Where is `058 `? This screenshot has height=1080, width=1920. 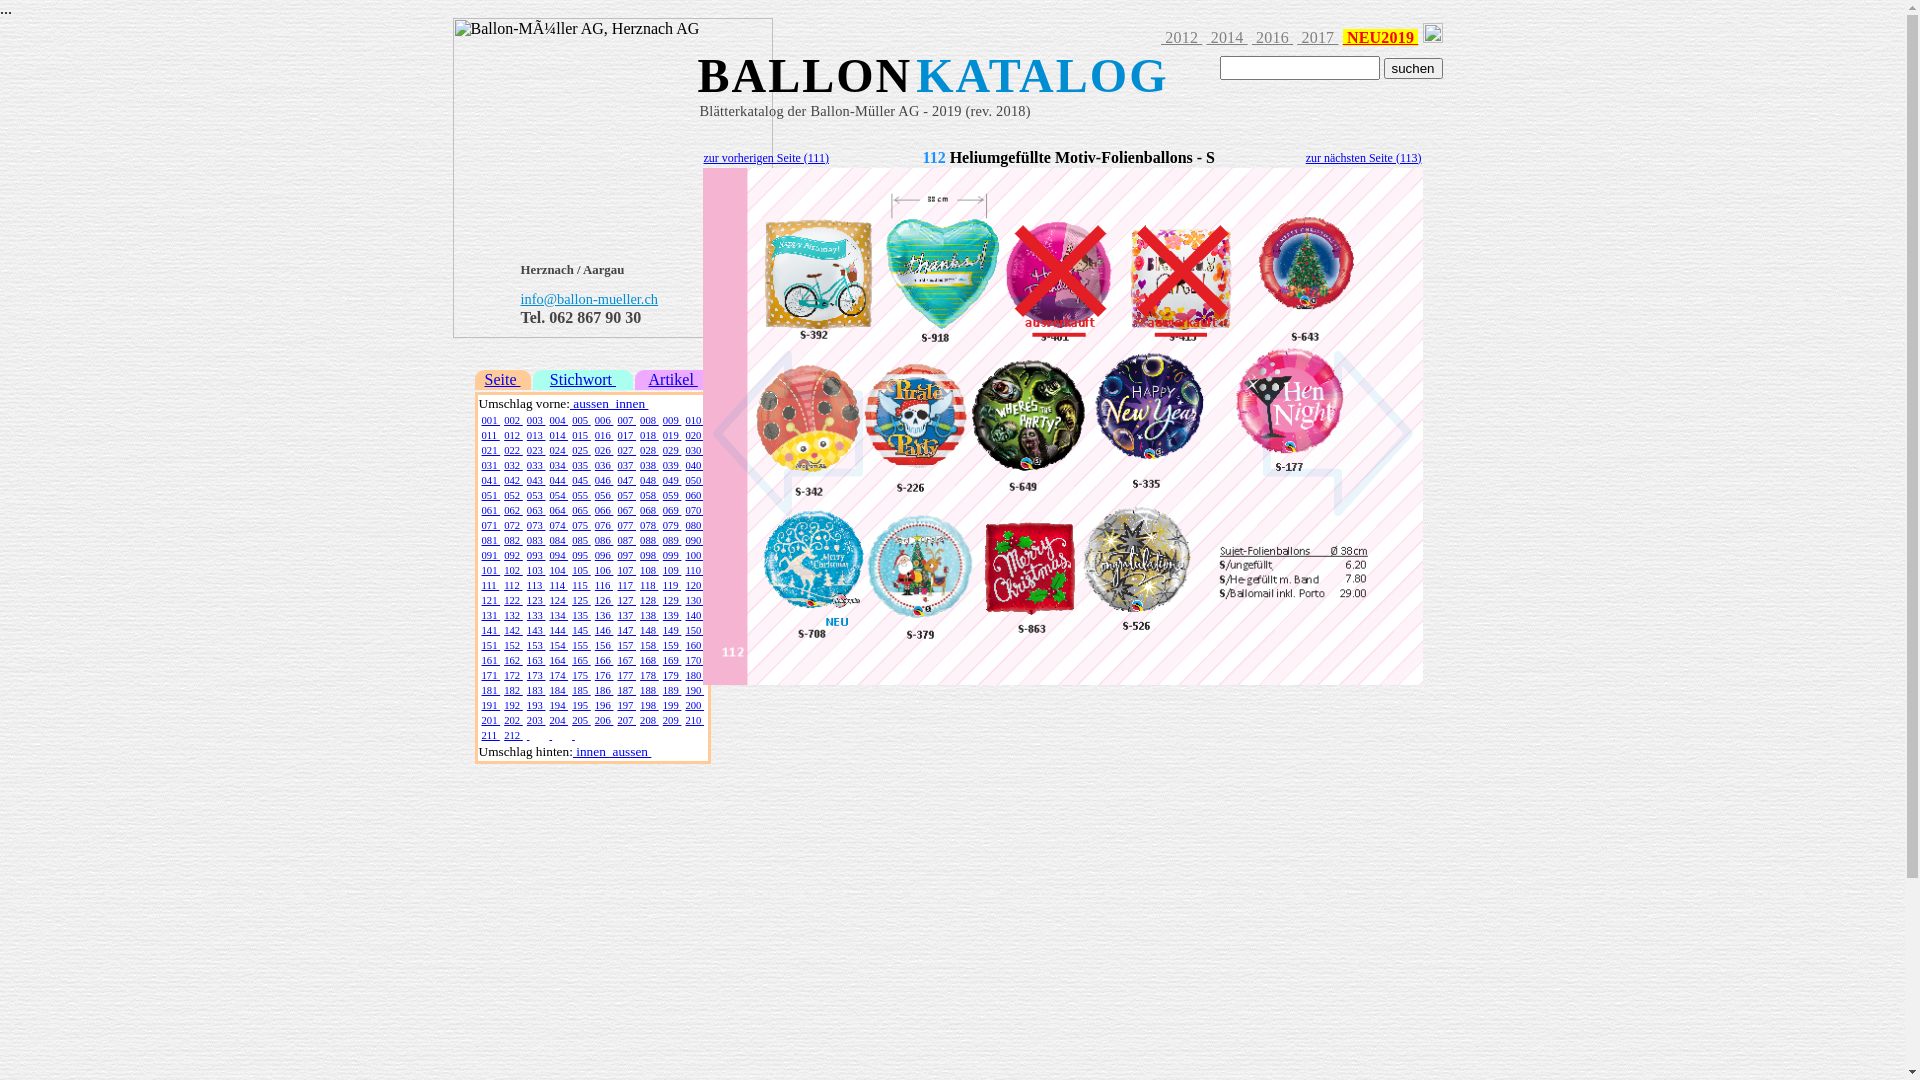
058  is located at coordinates (650, 496).